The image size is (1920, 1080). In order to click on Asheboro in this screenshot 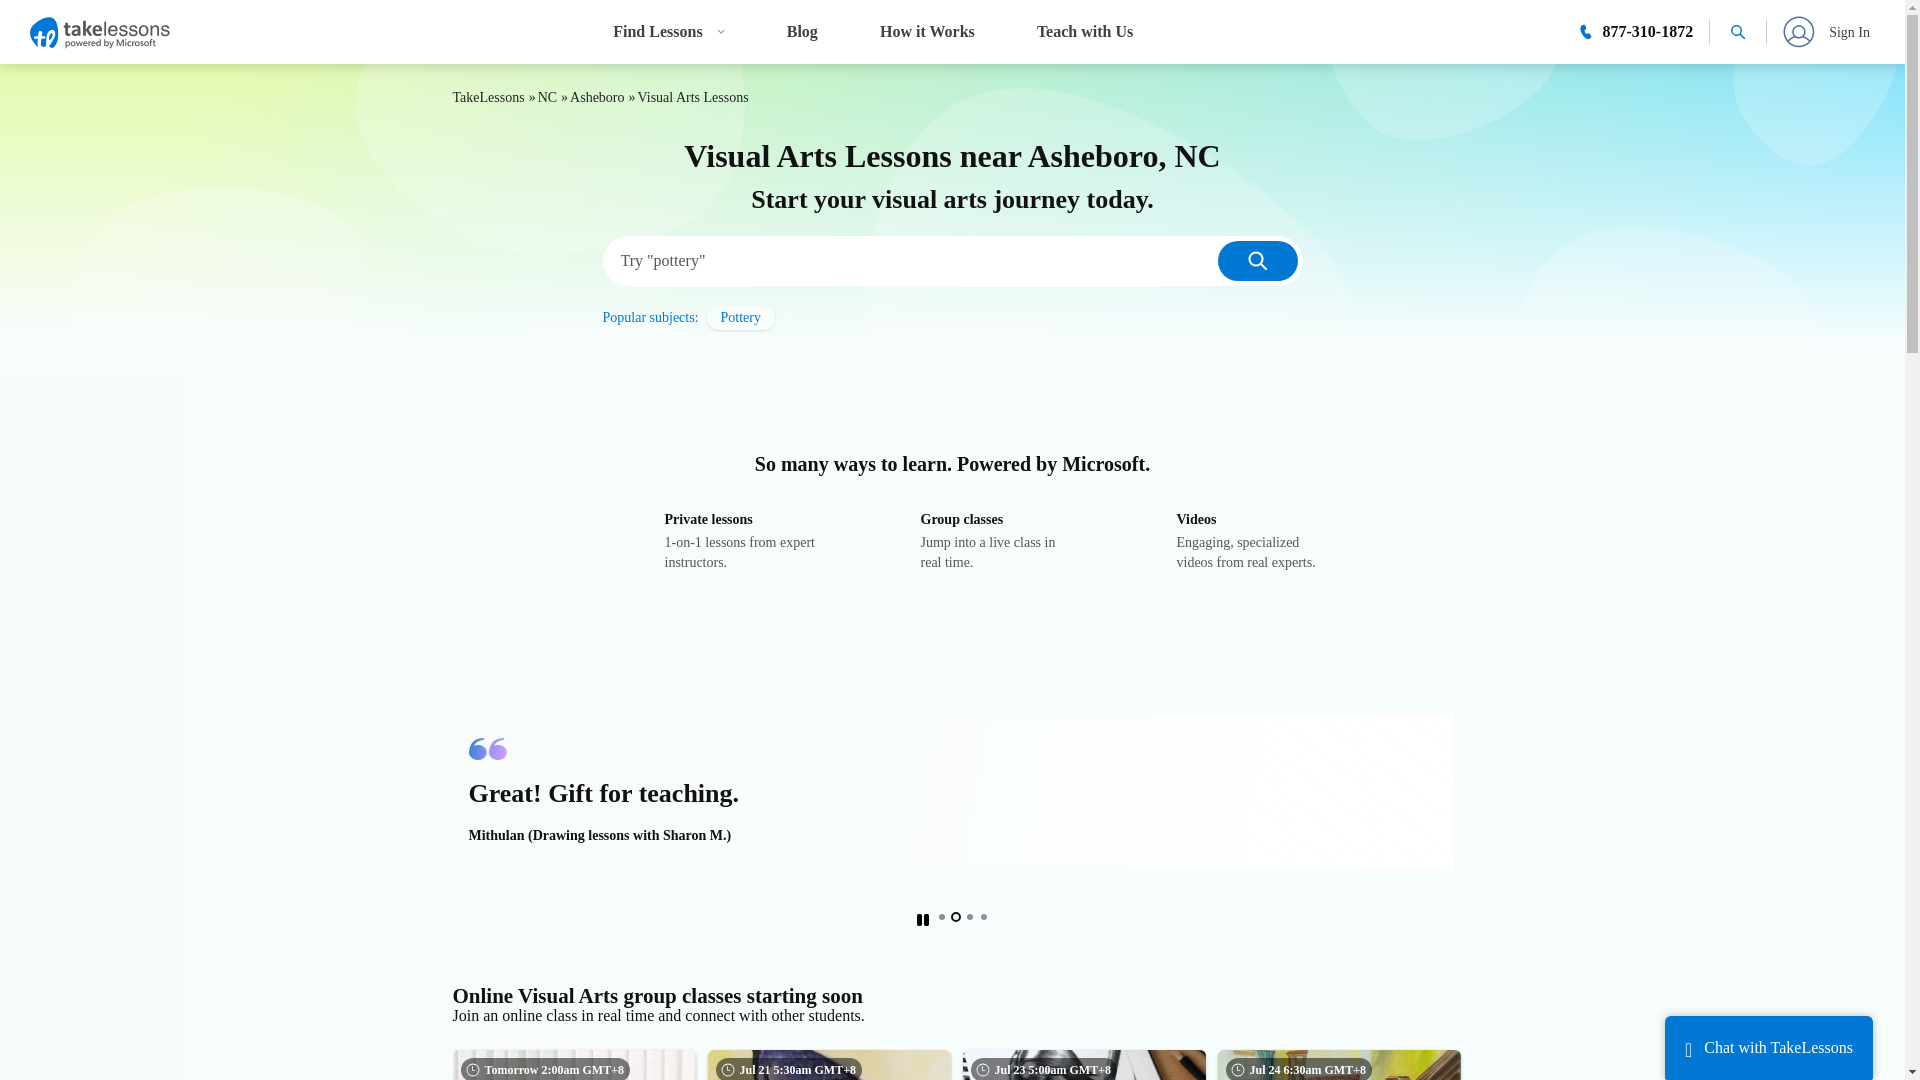, I will do `click(1208, 542)`.